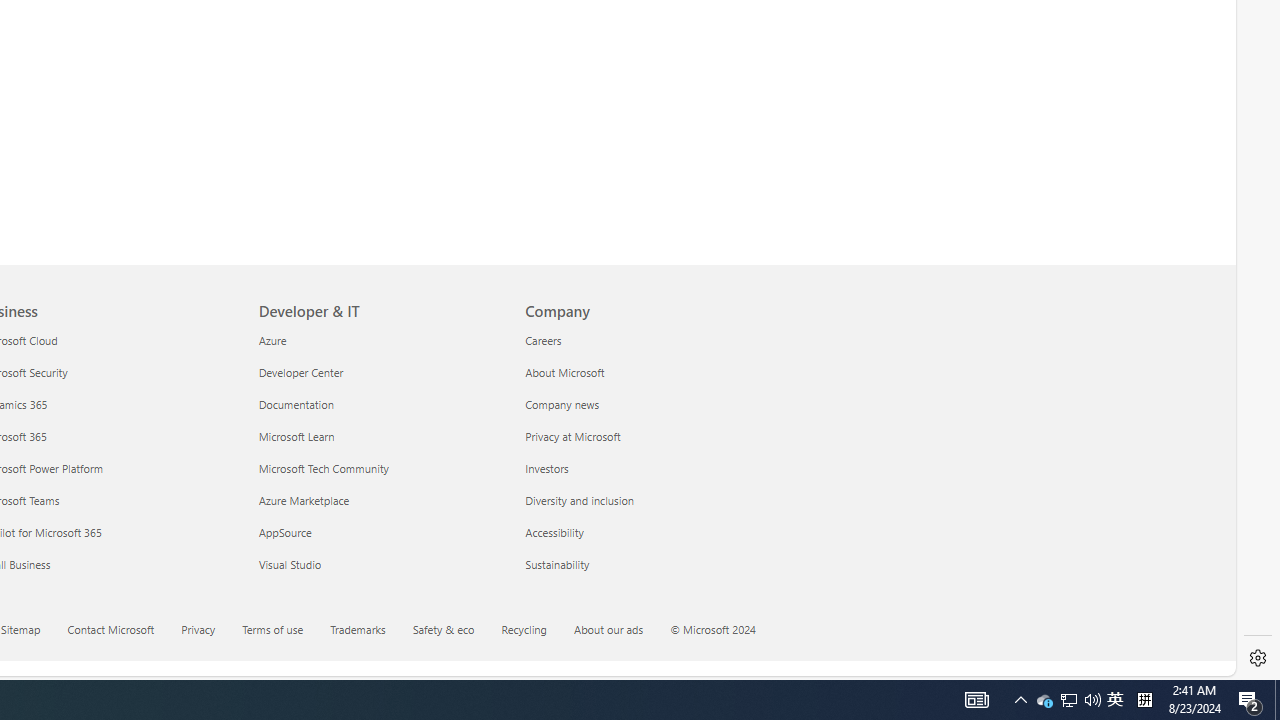  Describe the element at coordinates (198, 628) in the screenshot. I see `Privacy` at that location.